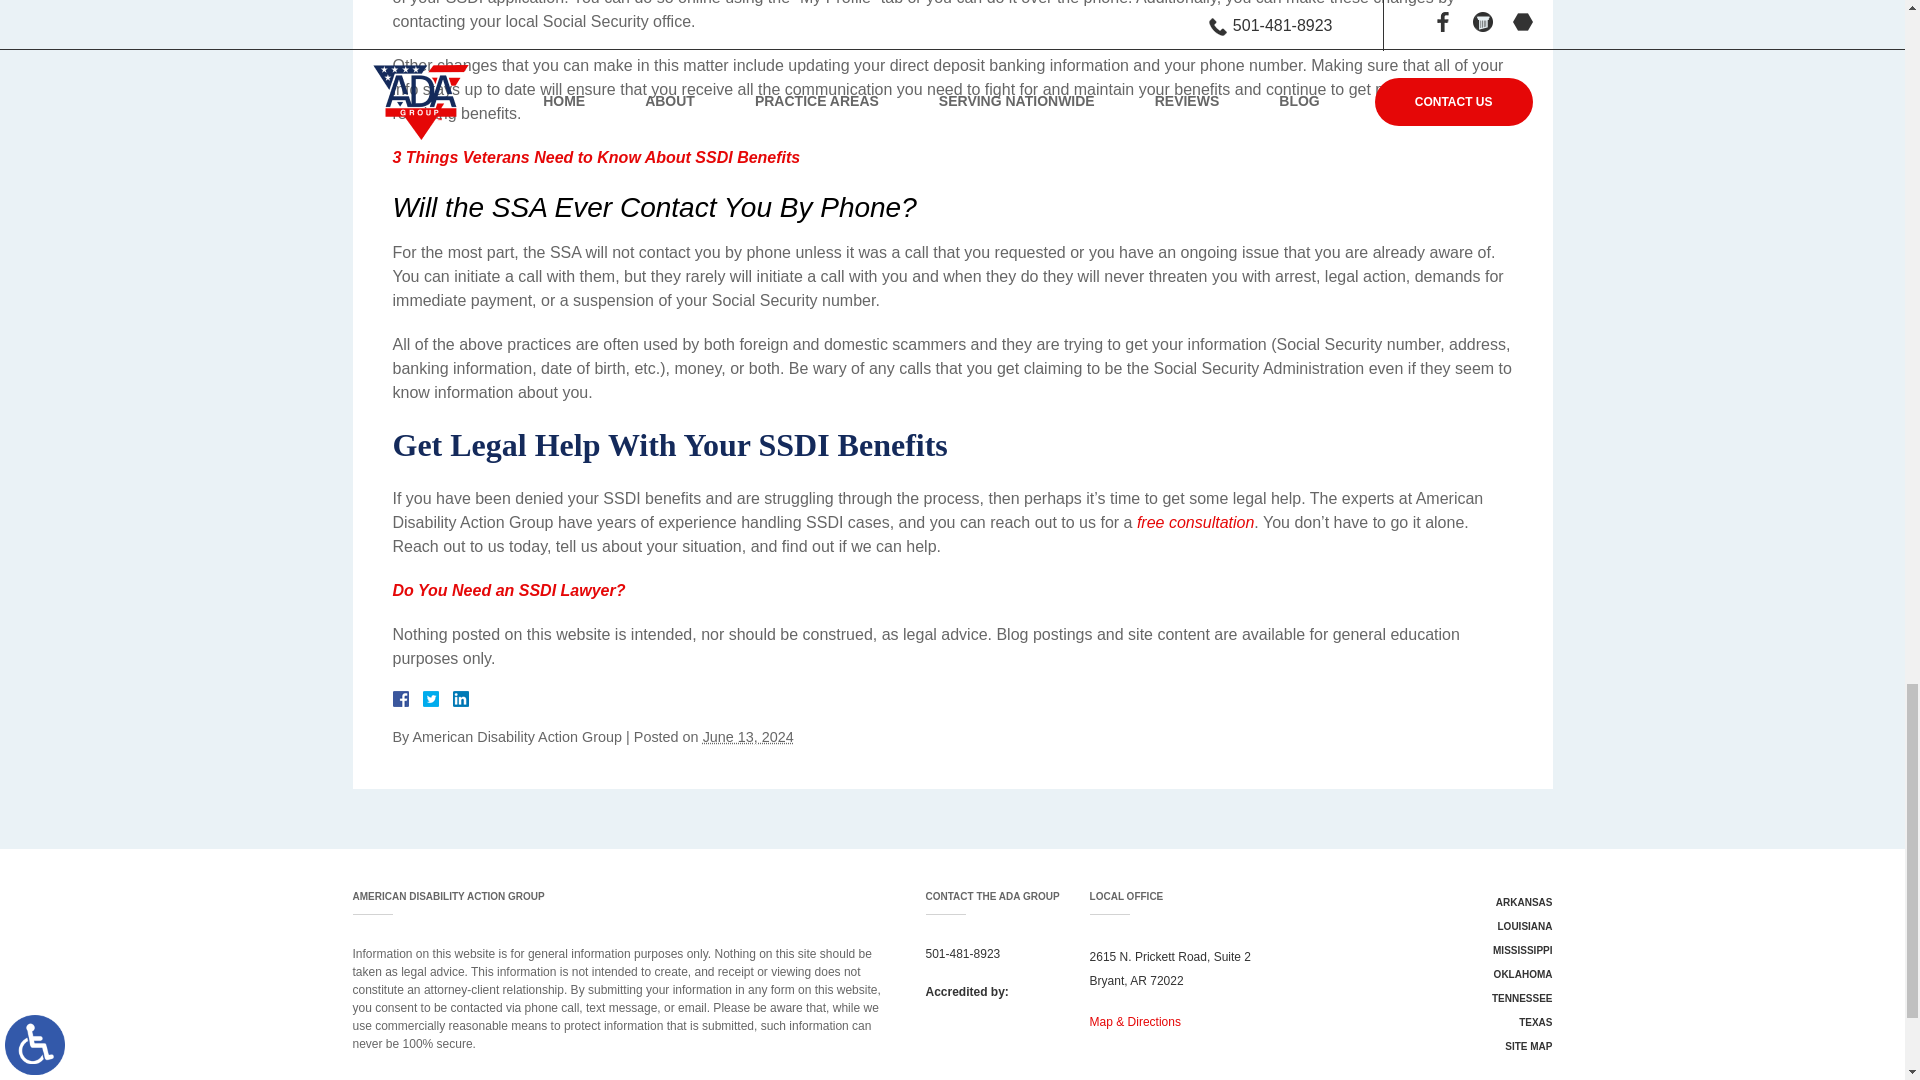 This screenshot has width=1920, height=1080. Describe the element at coordinates (508, 590) in the screenshot. I see `Do You Need an SSDI Lawyer?` at that location.